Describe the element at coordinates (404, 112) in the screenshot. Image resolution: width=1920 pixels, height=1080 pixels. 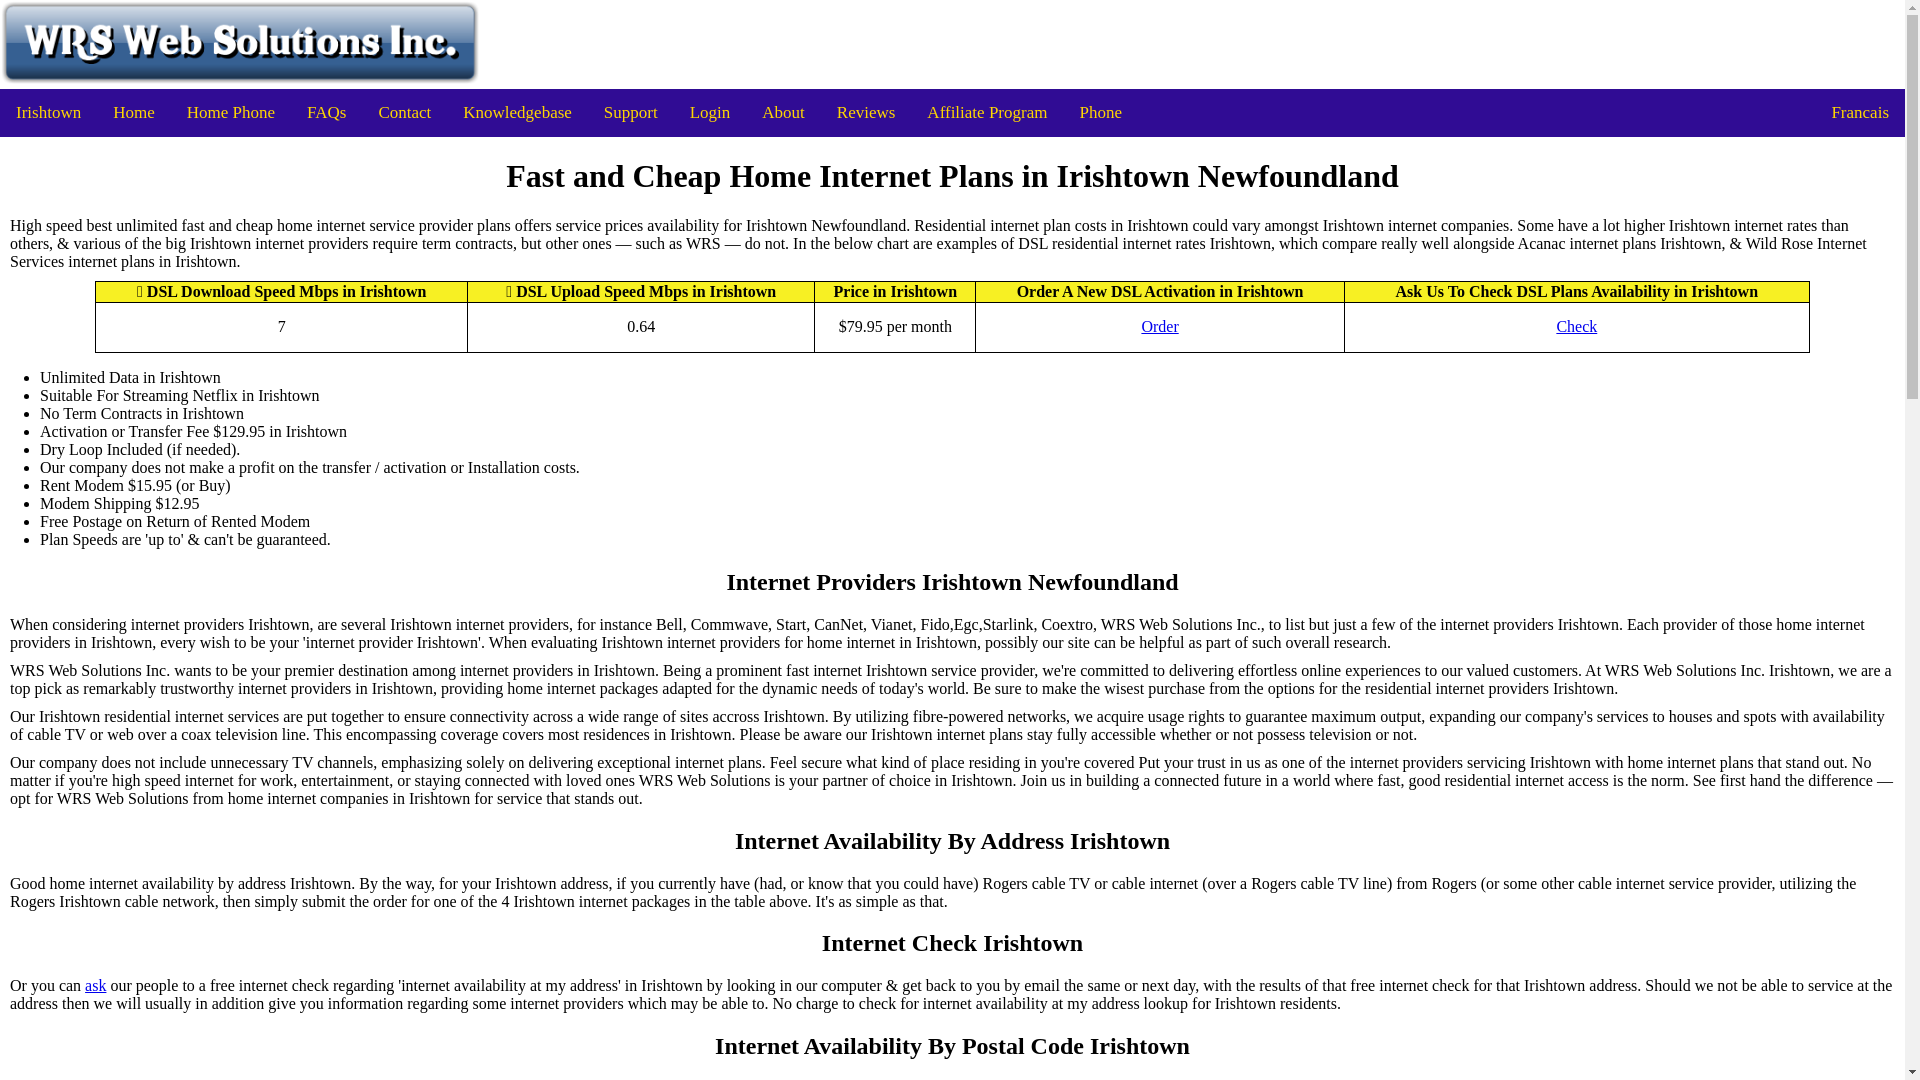
I see `Contact` at that location.